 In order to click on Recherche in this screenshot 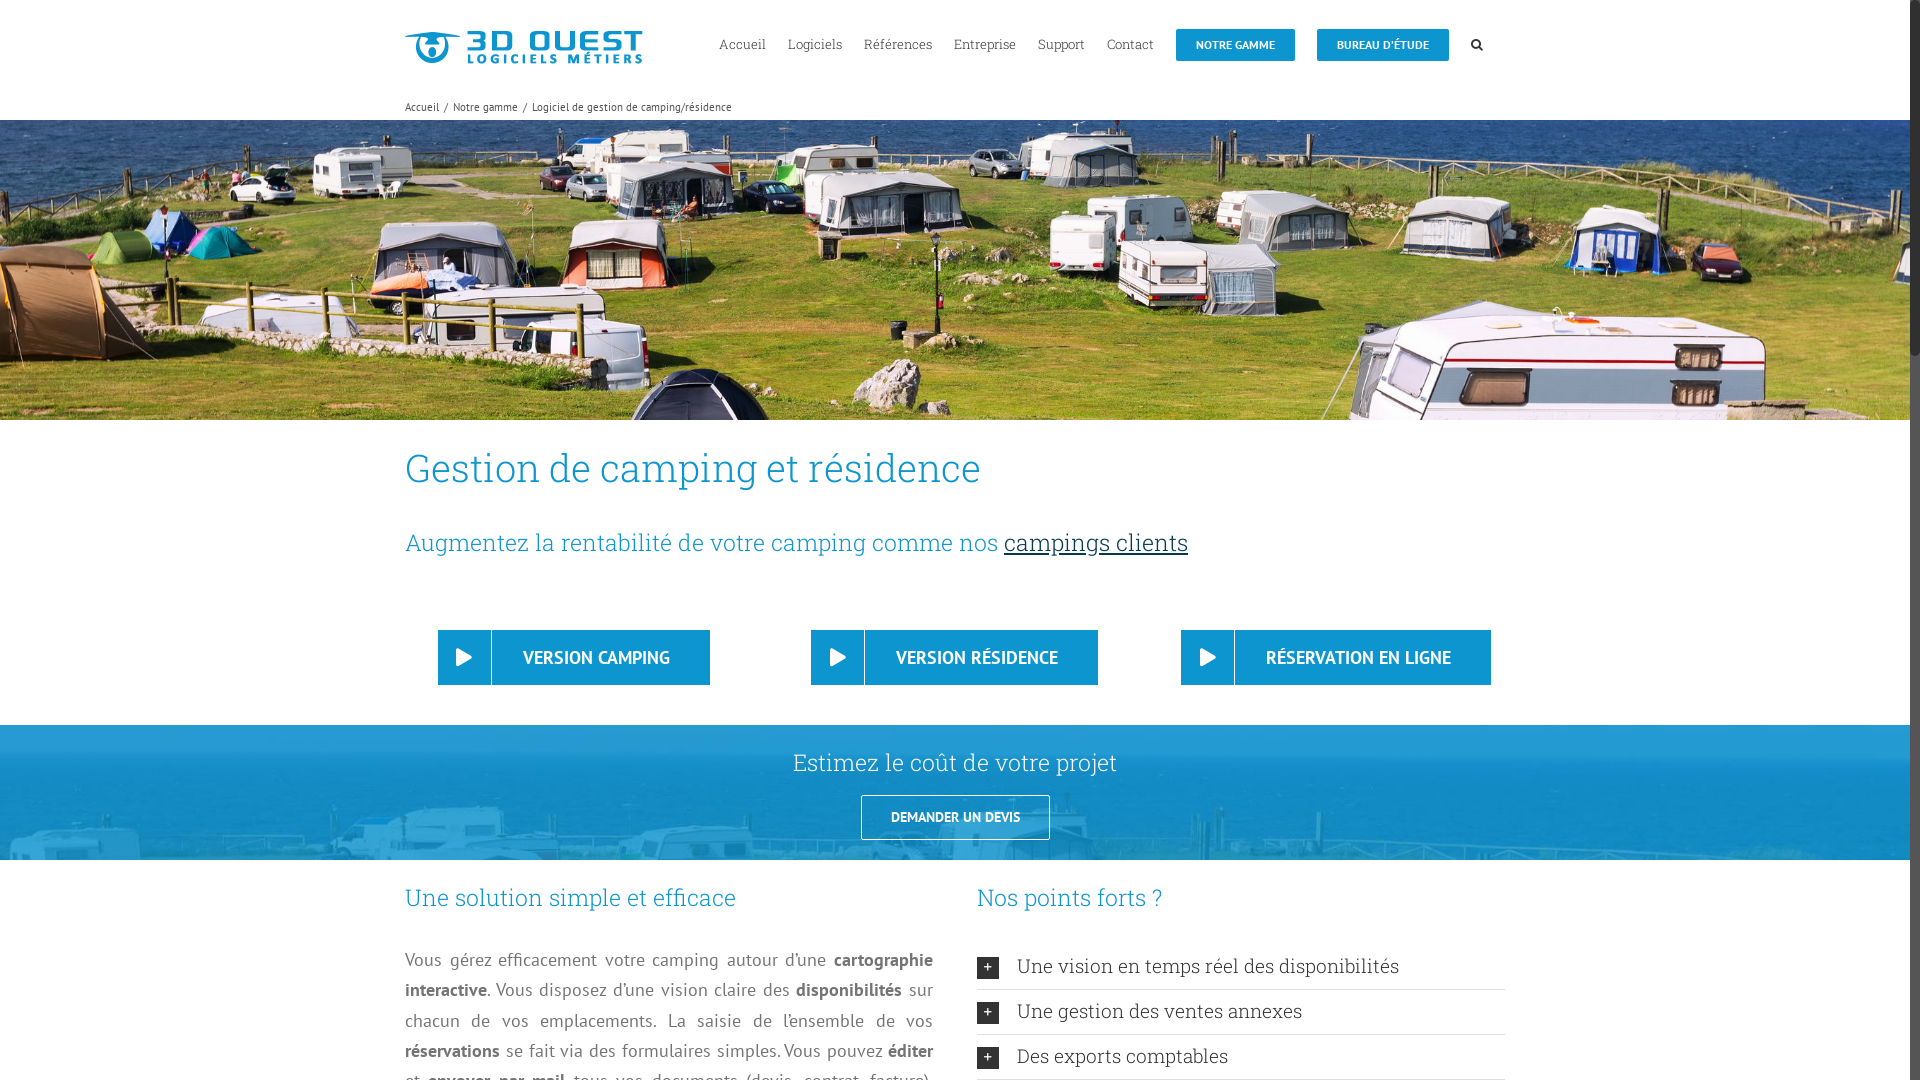, I will do `click(1477, 43)`.